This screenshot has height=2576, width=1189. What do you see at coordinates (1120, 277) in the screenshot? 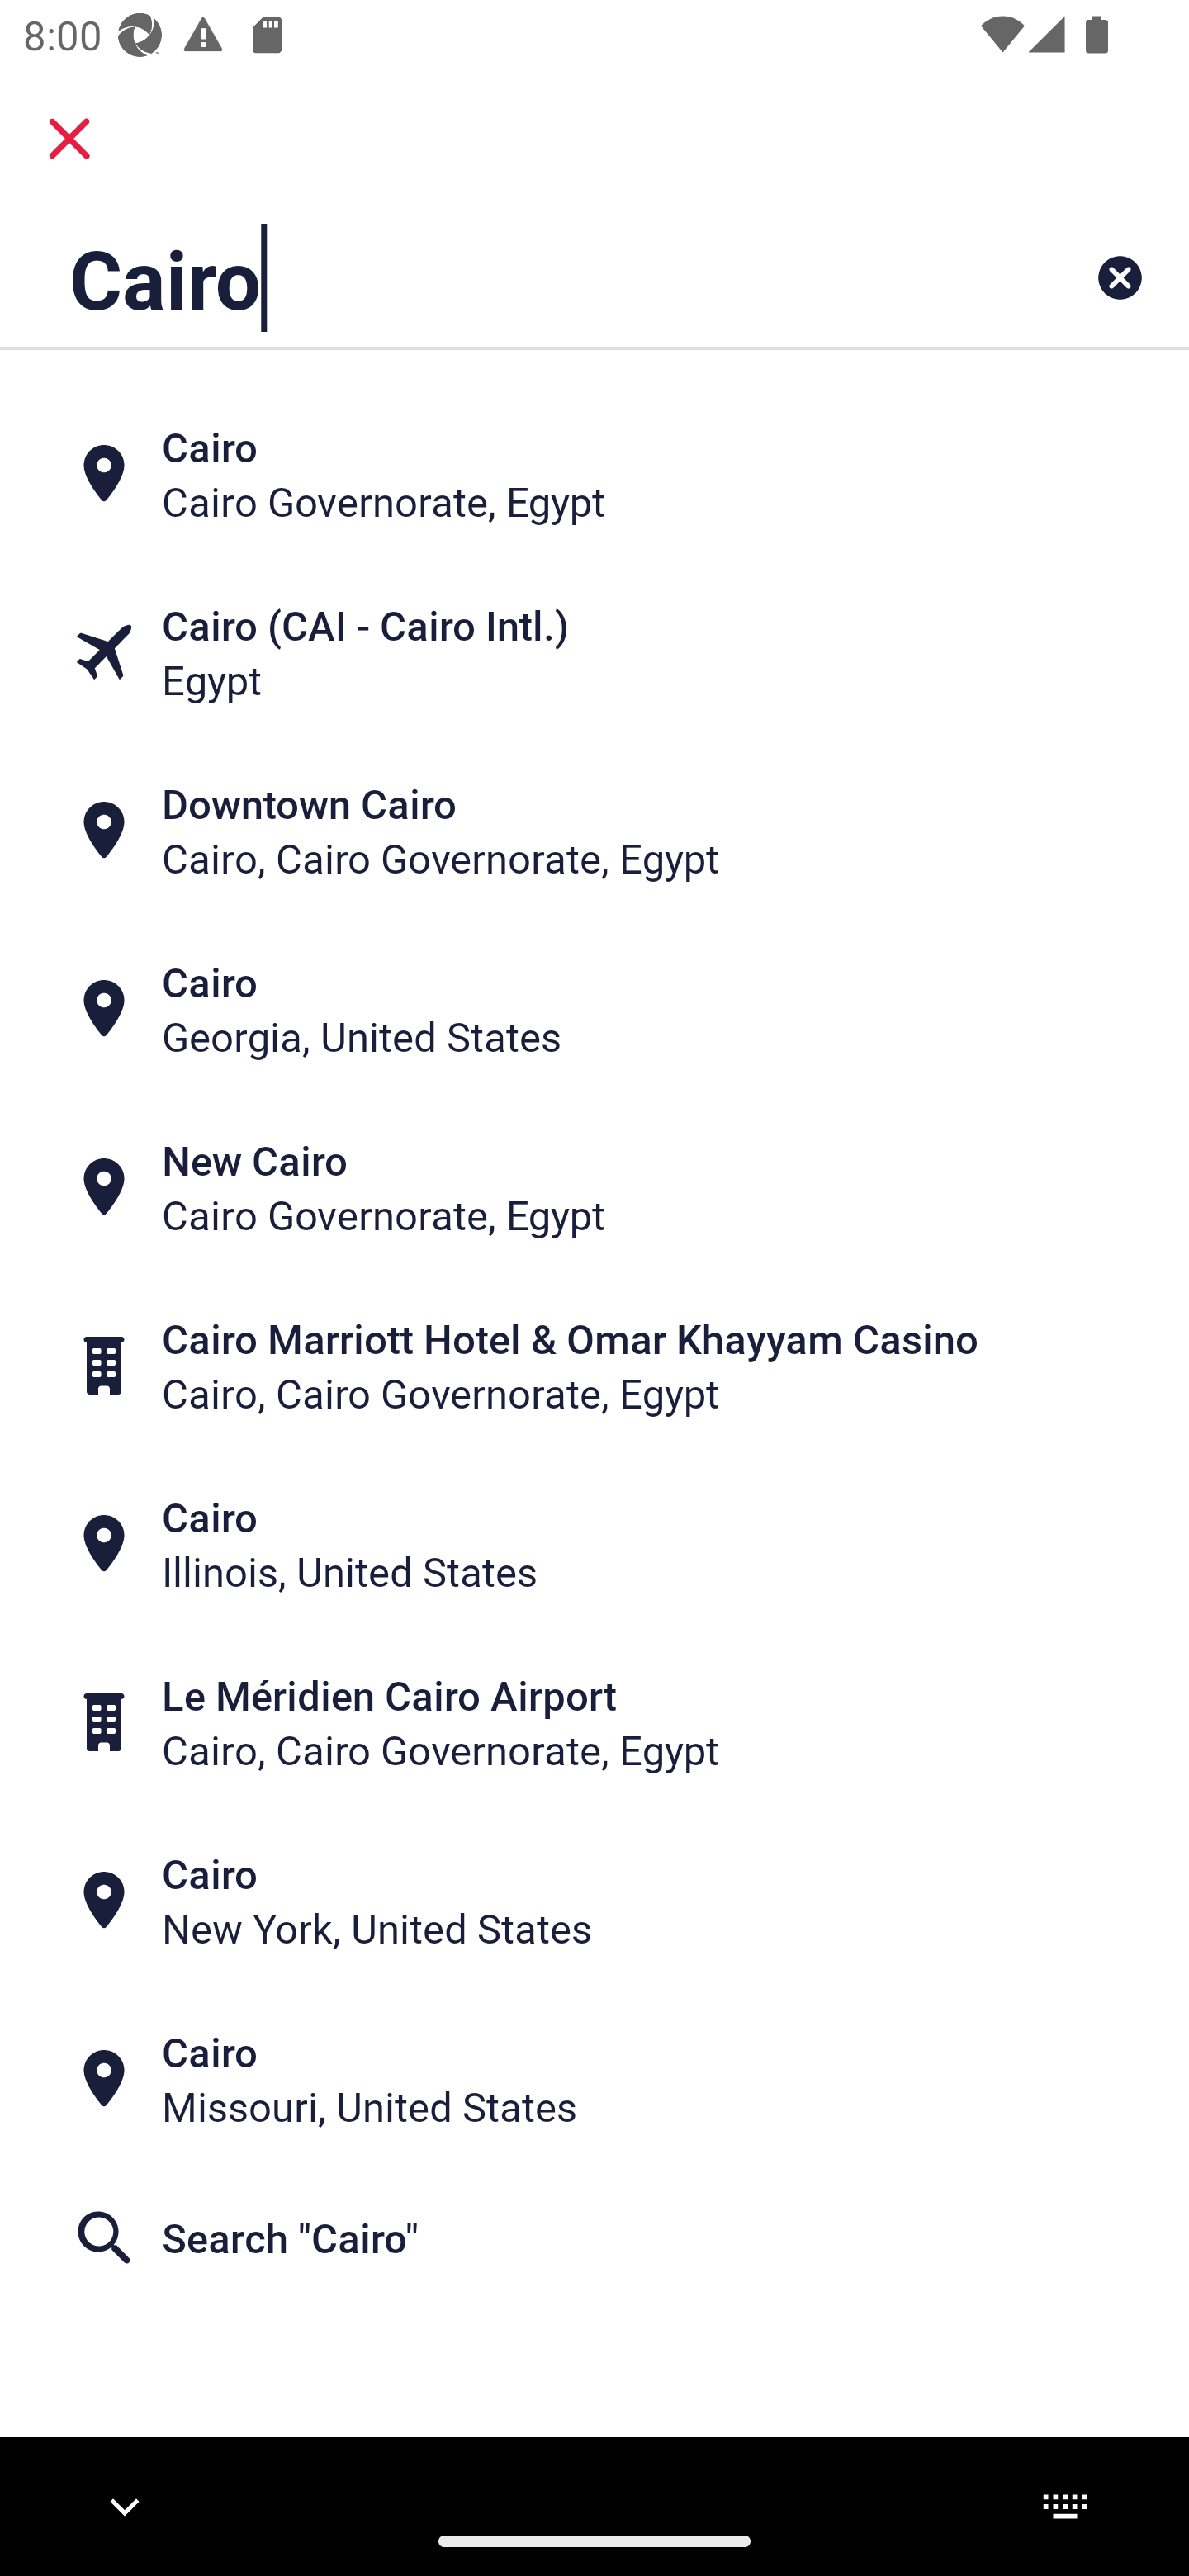
I see `Clear` at bounding box center [1120, 277].